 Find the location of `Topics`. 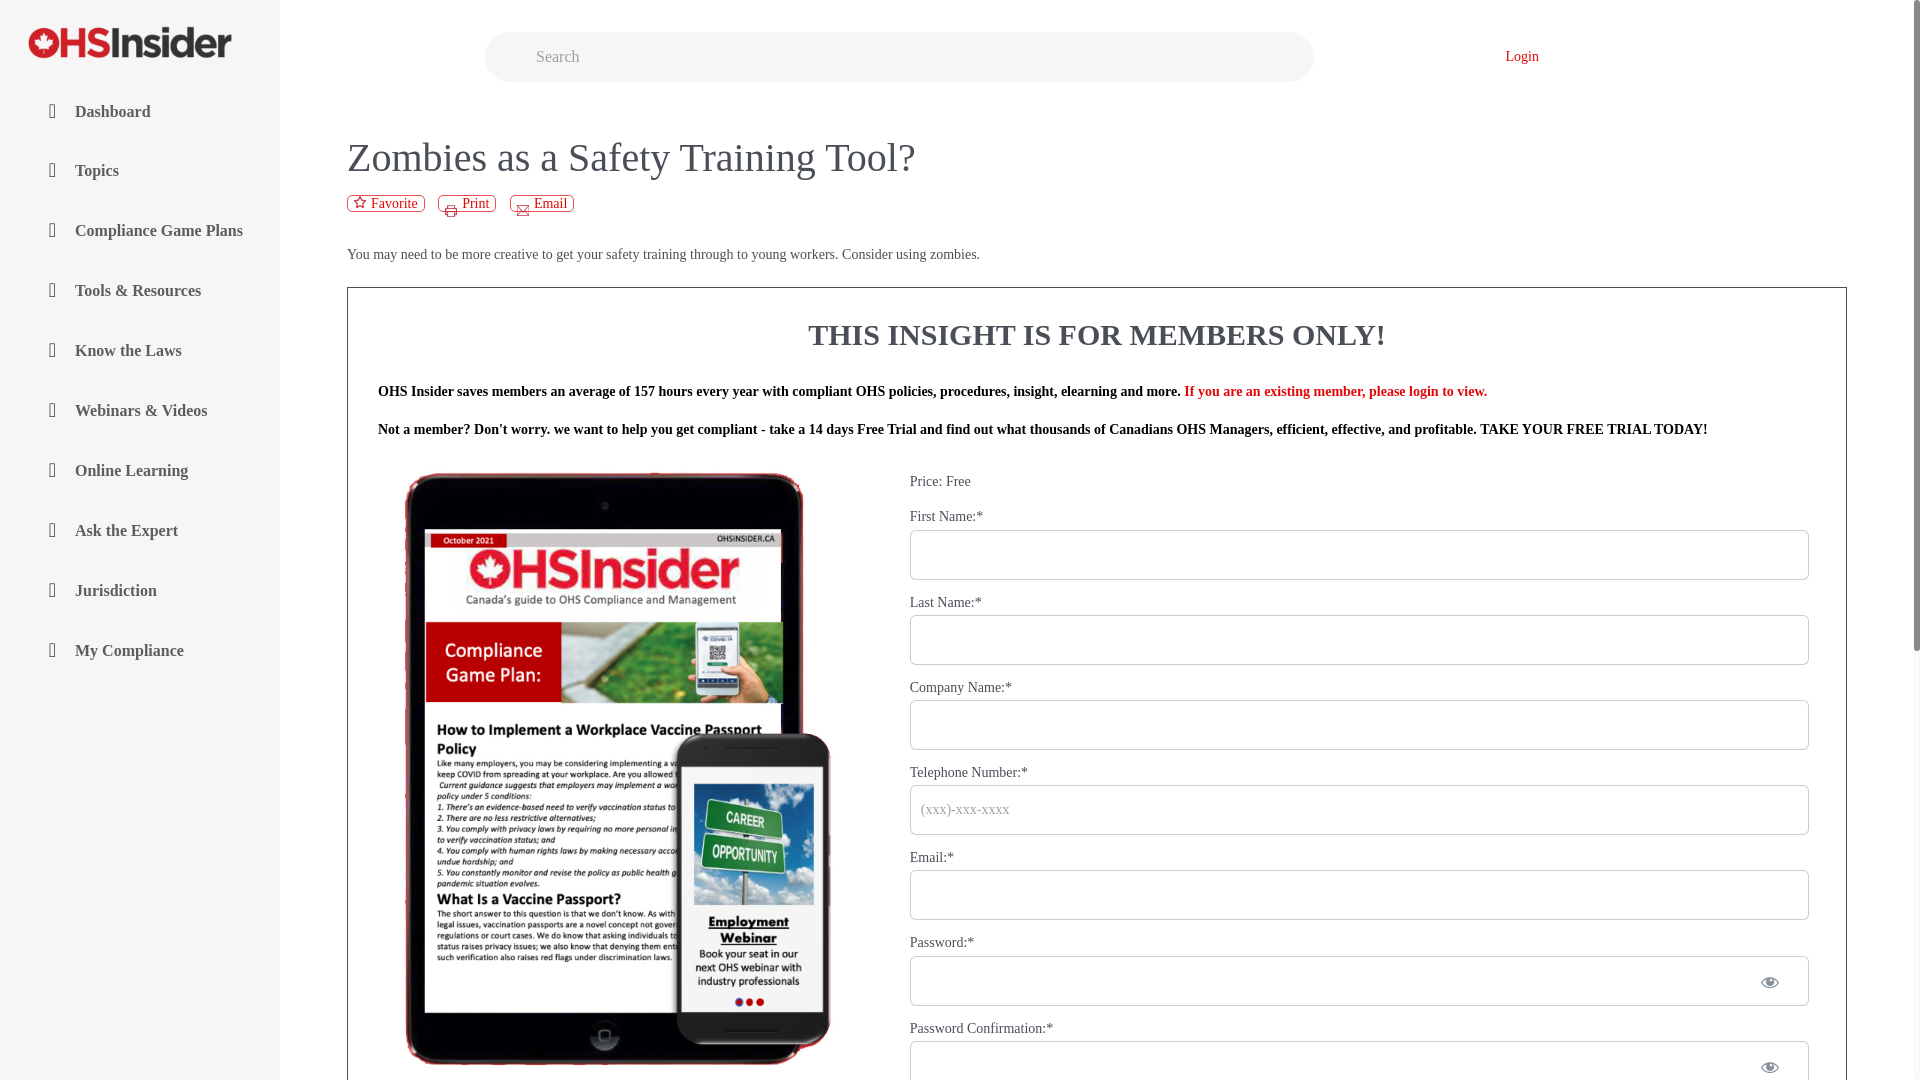

Topics is located at coordinates (140, 172).